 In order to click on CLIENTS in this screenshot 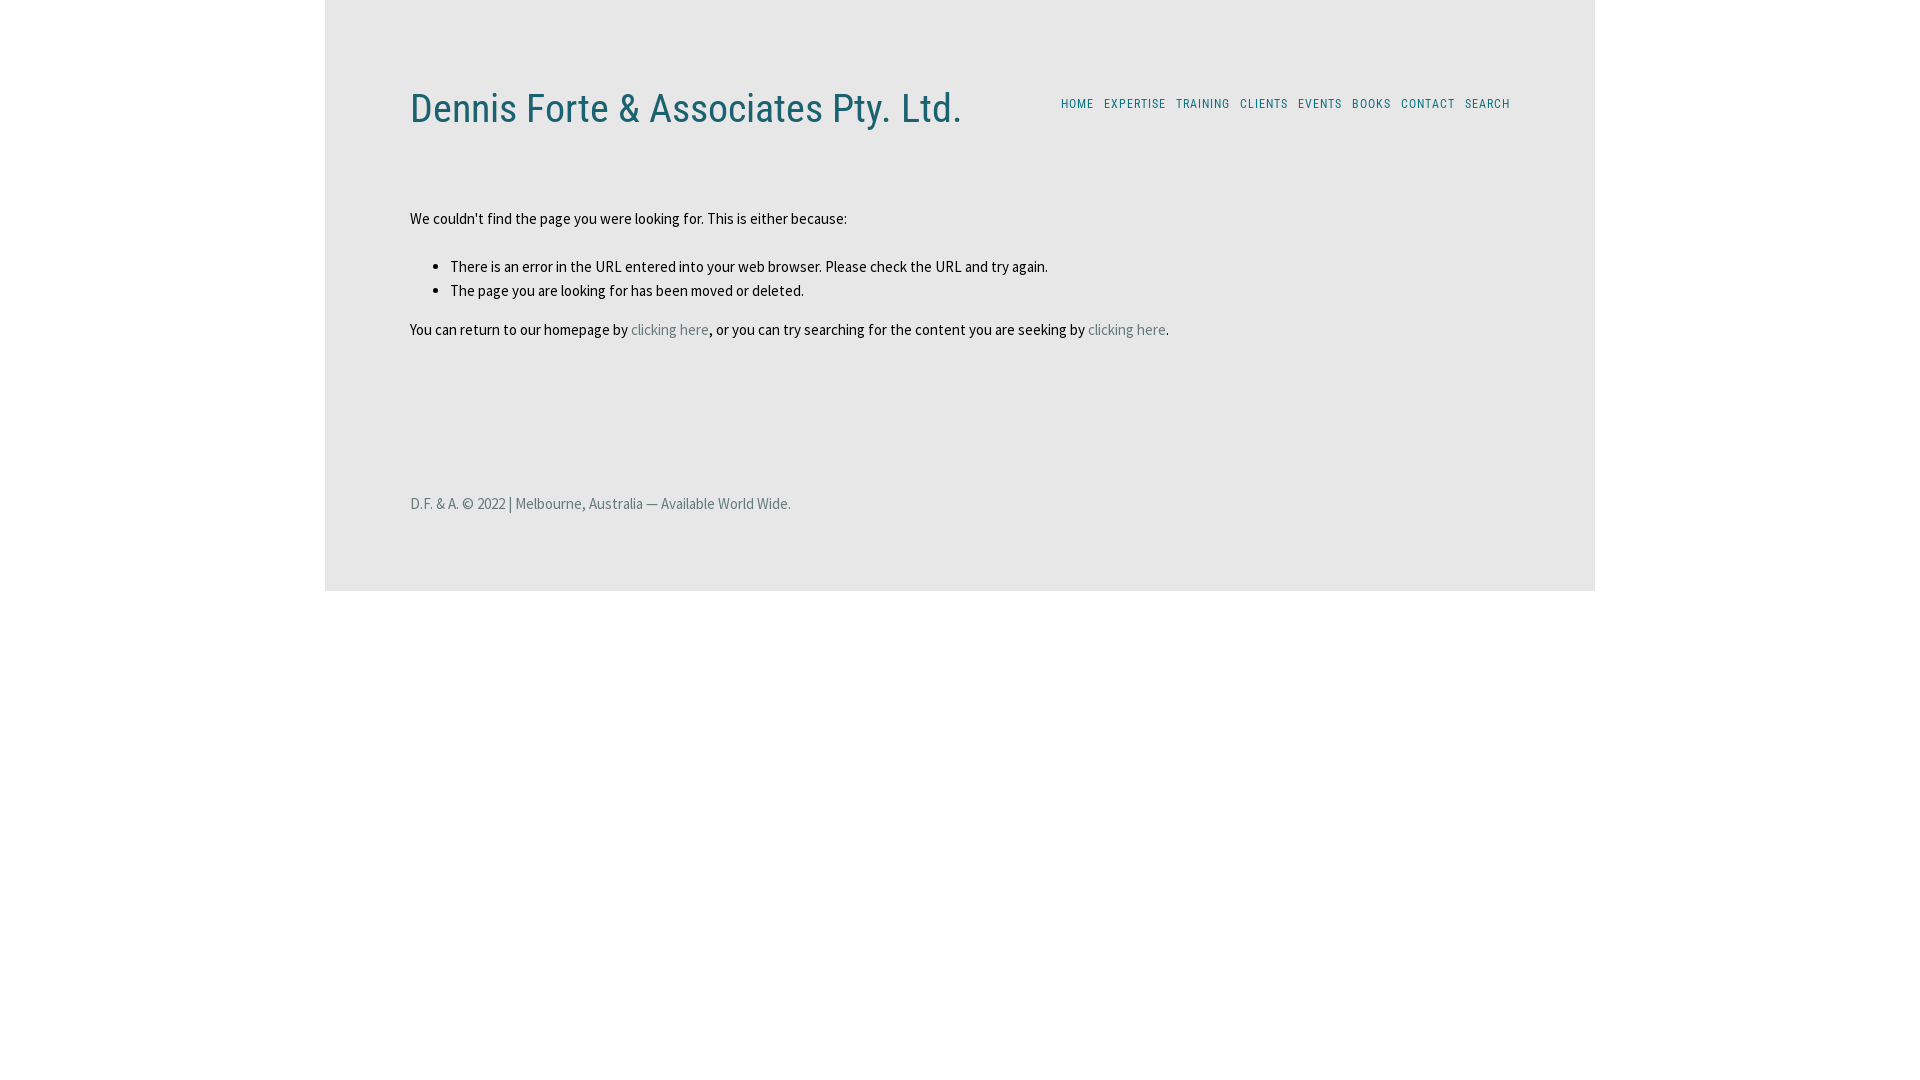, I will do `click(1264, 104)`.